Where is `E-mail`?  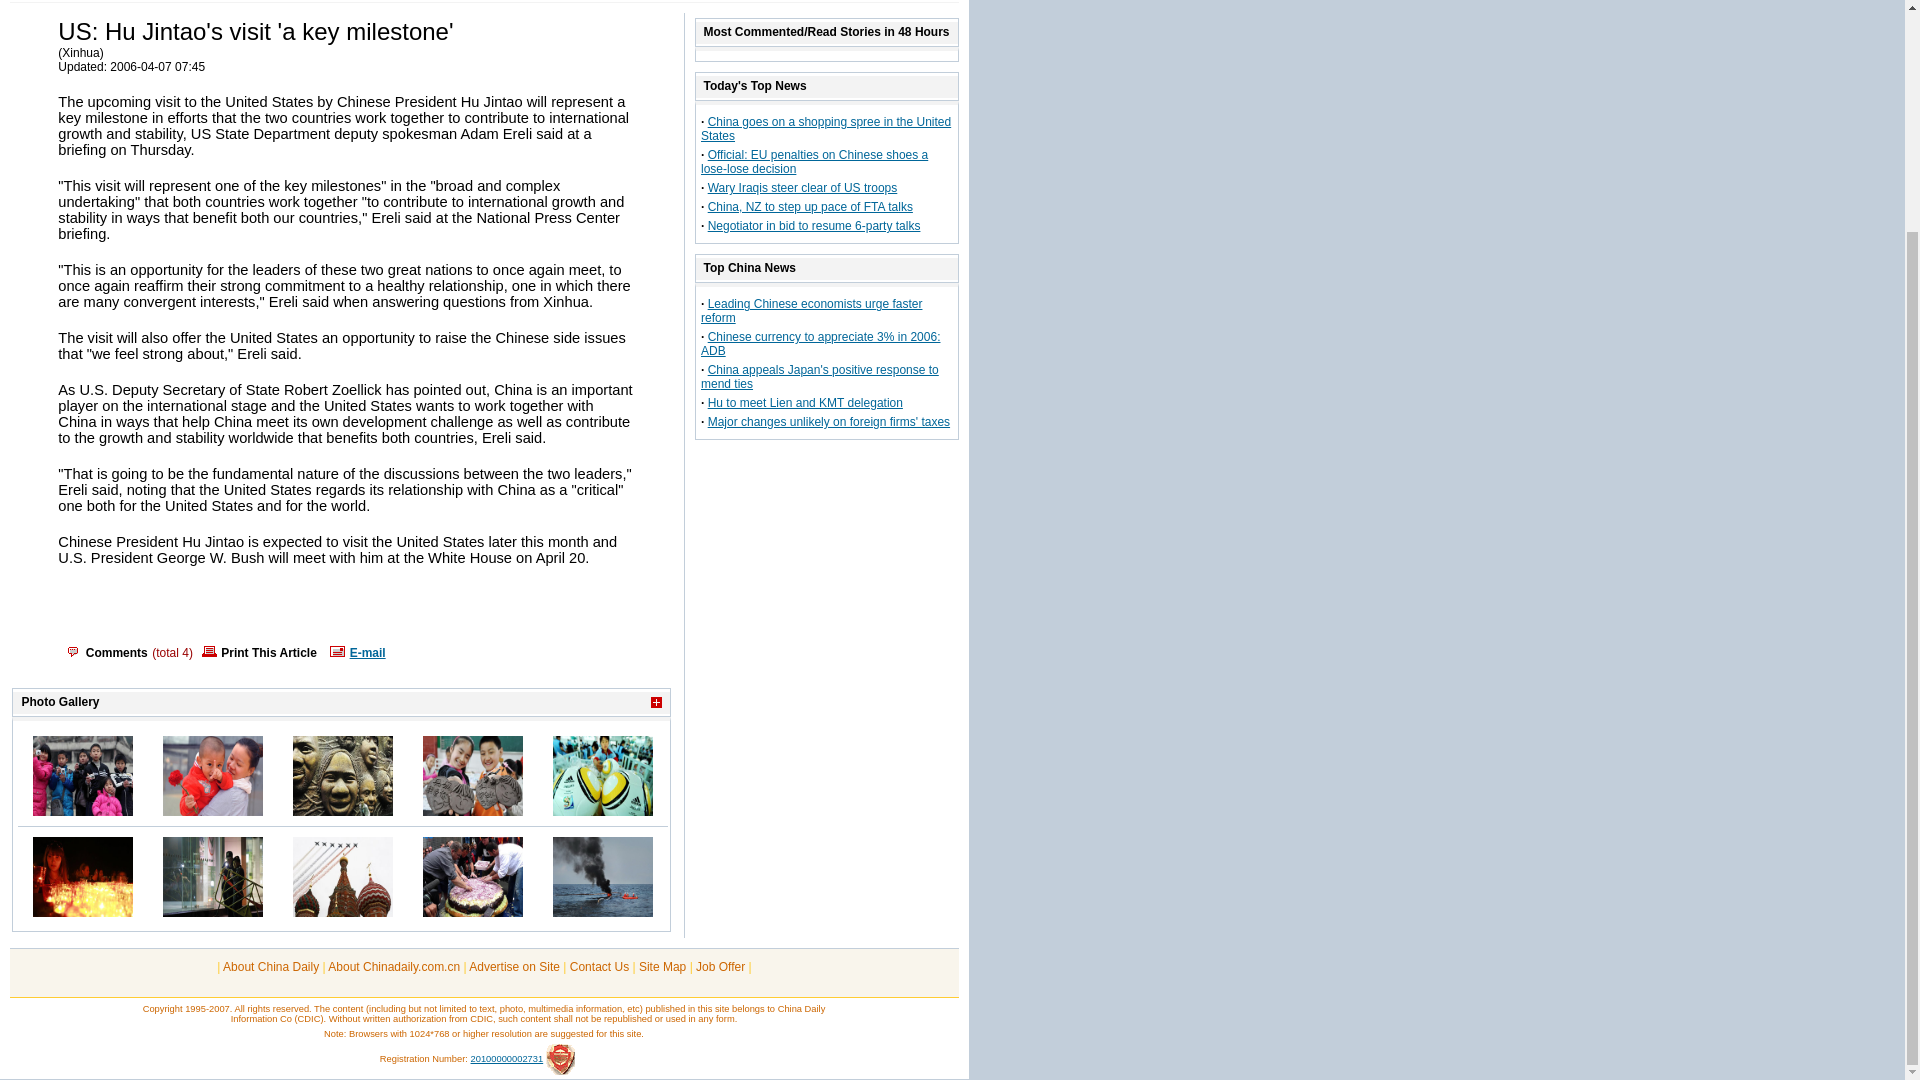 E-mail is located at coordinates (367, 652).